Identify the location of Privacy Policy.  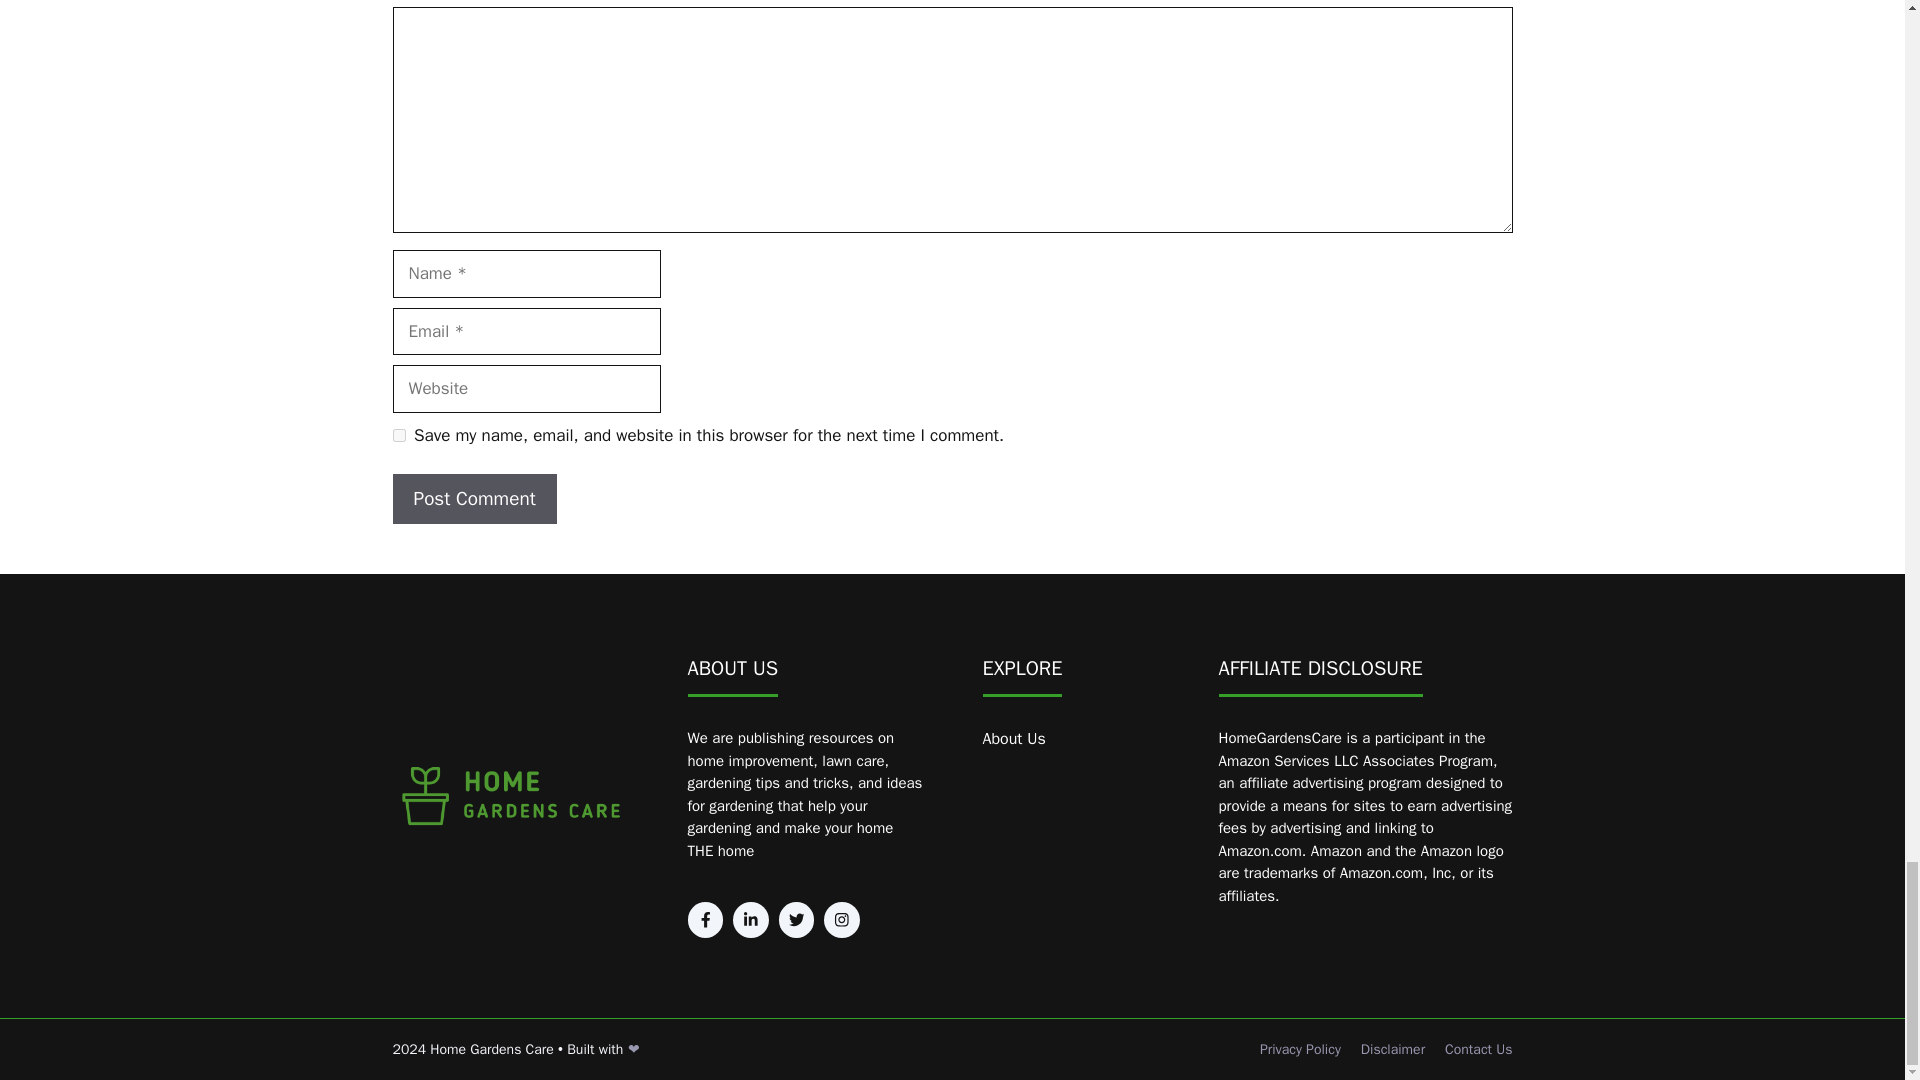
(1300, 1048).